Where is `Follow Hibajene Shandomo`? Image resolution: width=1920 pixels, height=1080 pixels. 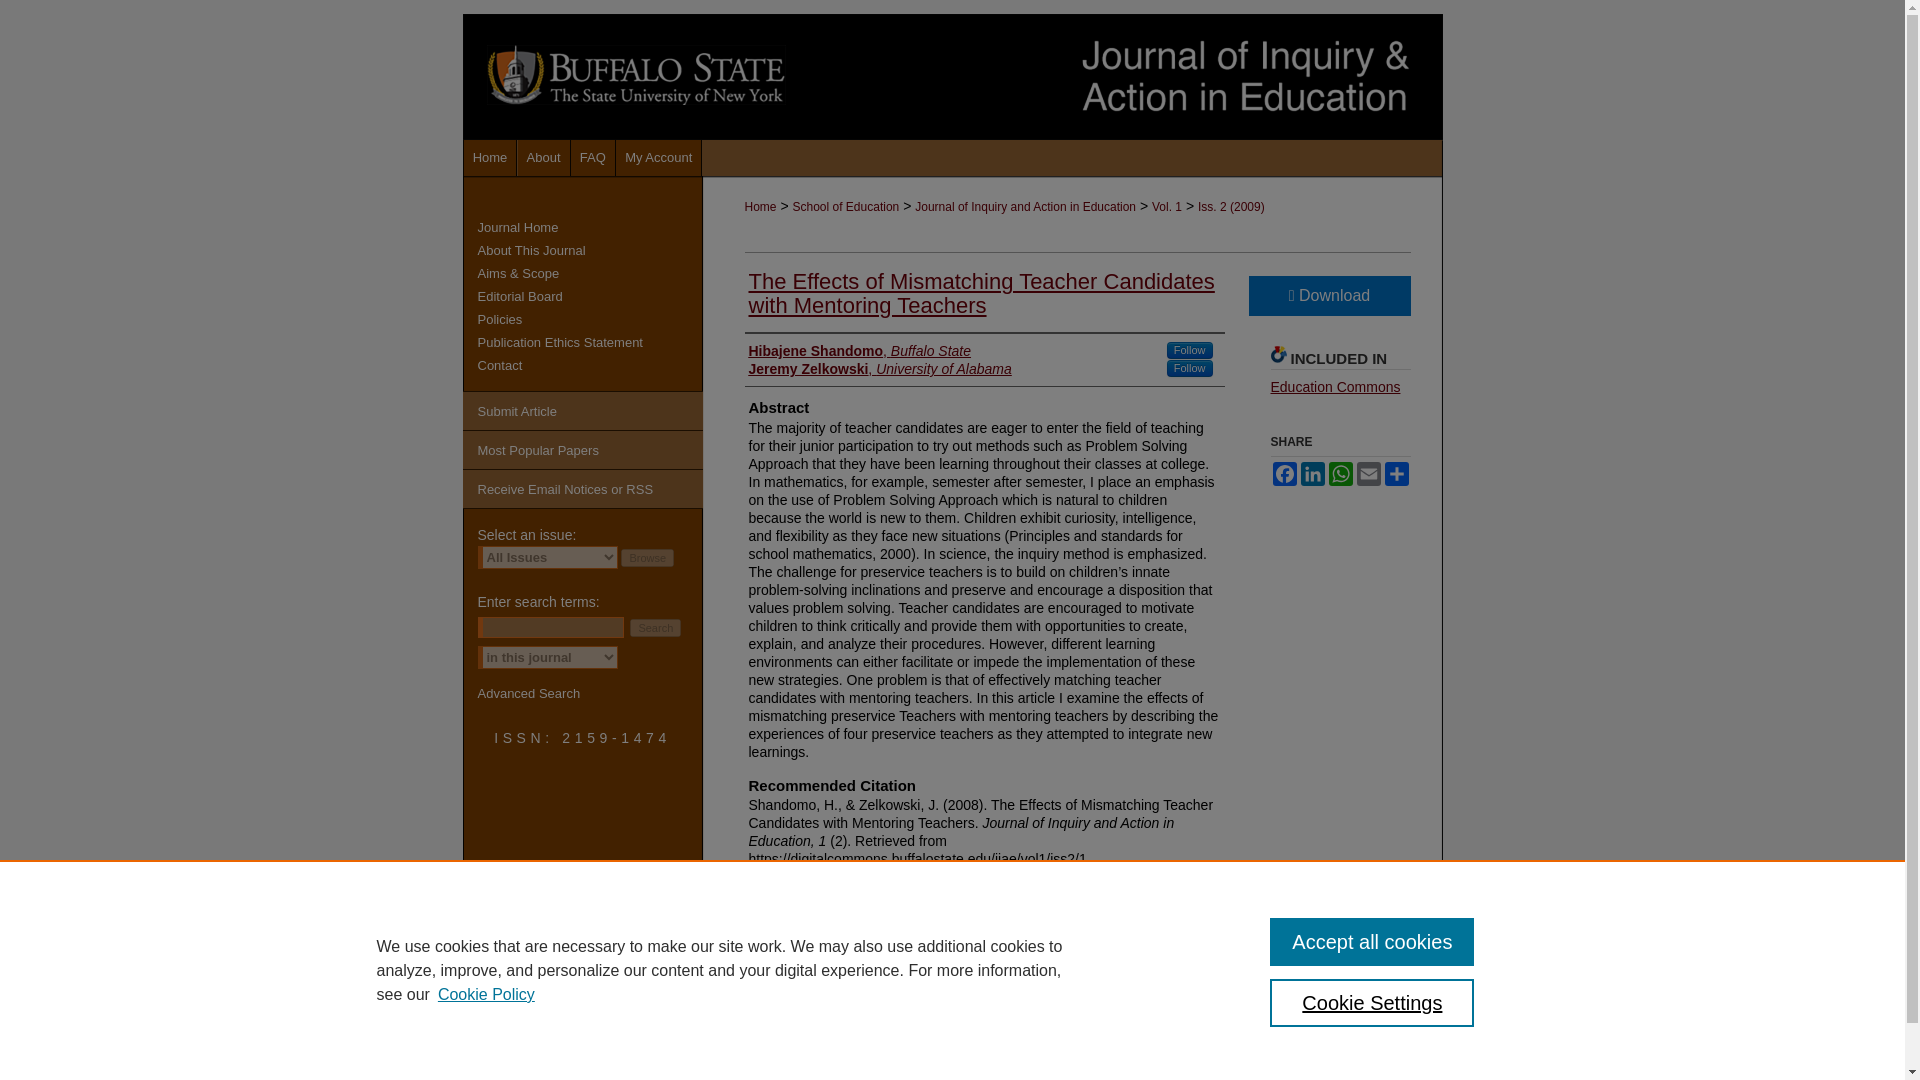
Follow Hibajene Shandomo is located at coordinates (1190, 350).